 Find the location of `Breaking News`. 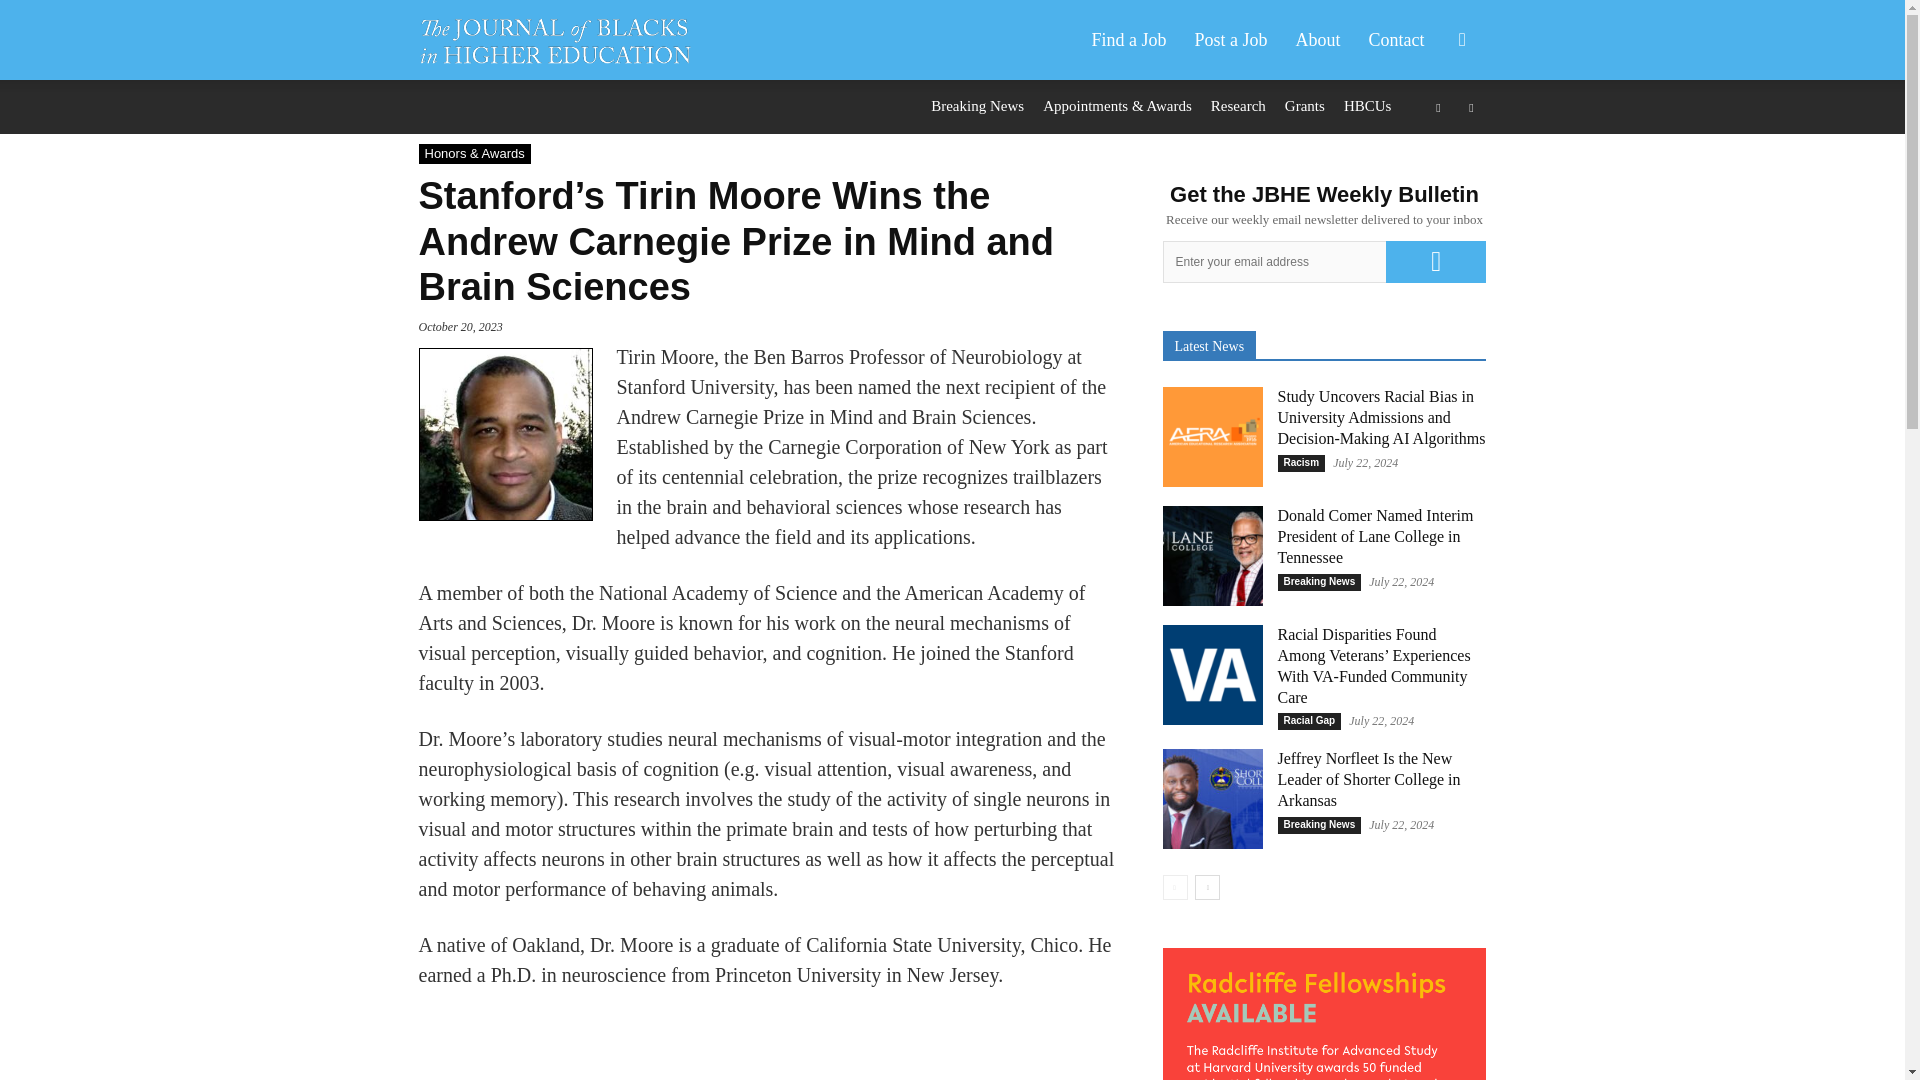

Breaking News is located at coordinates (977, 106).